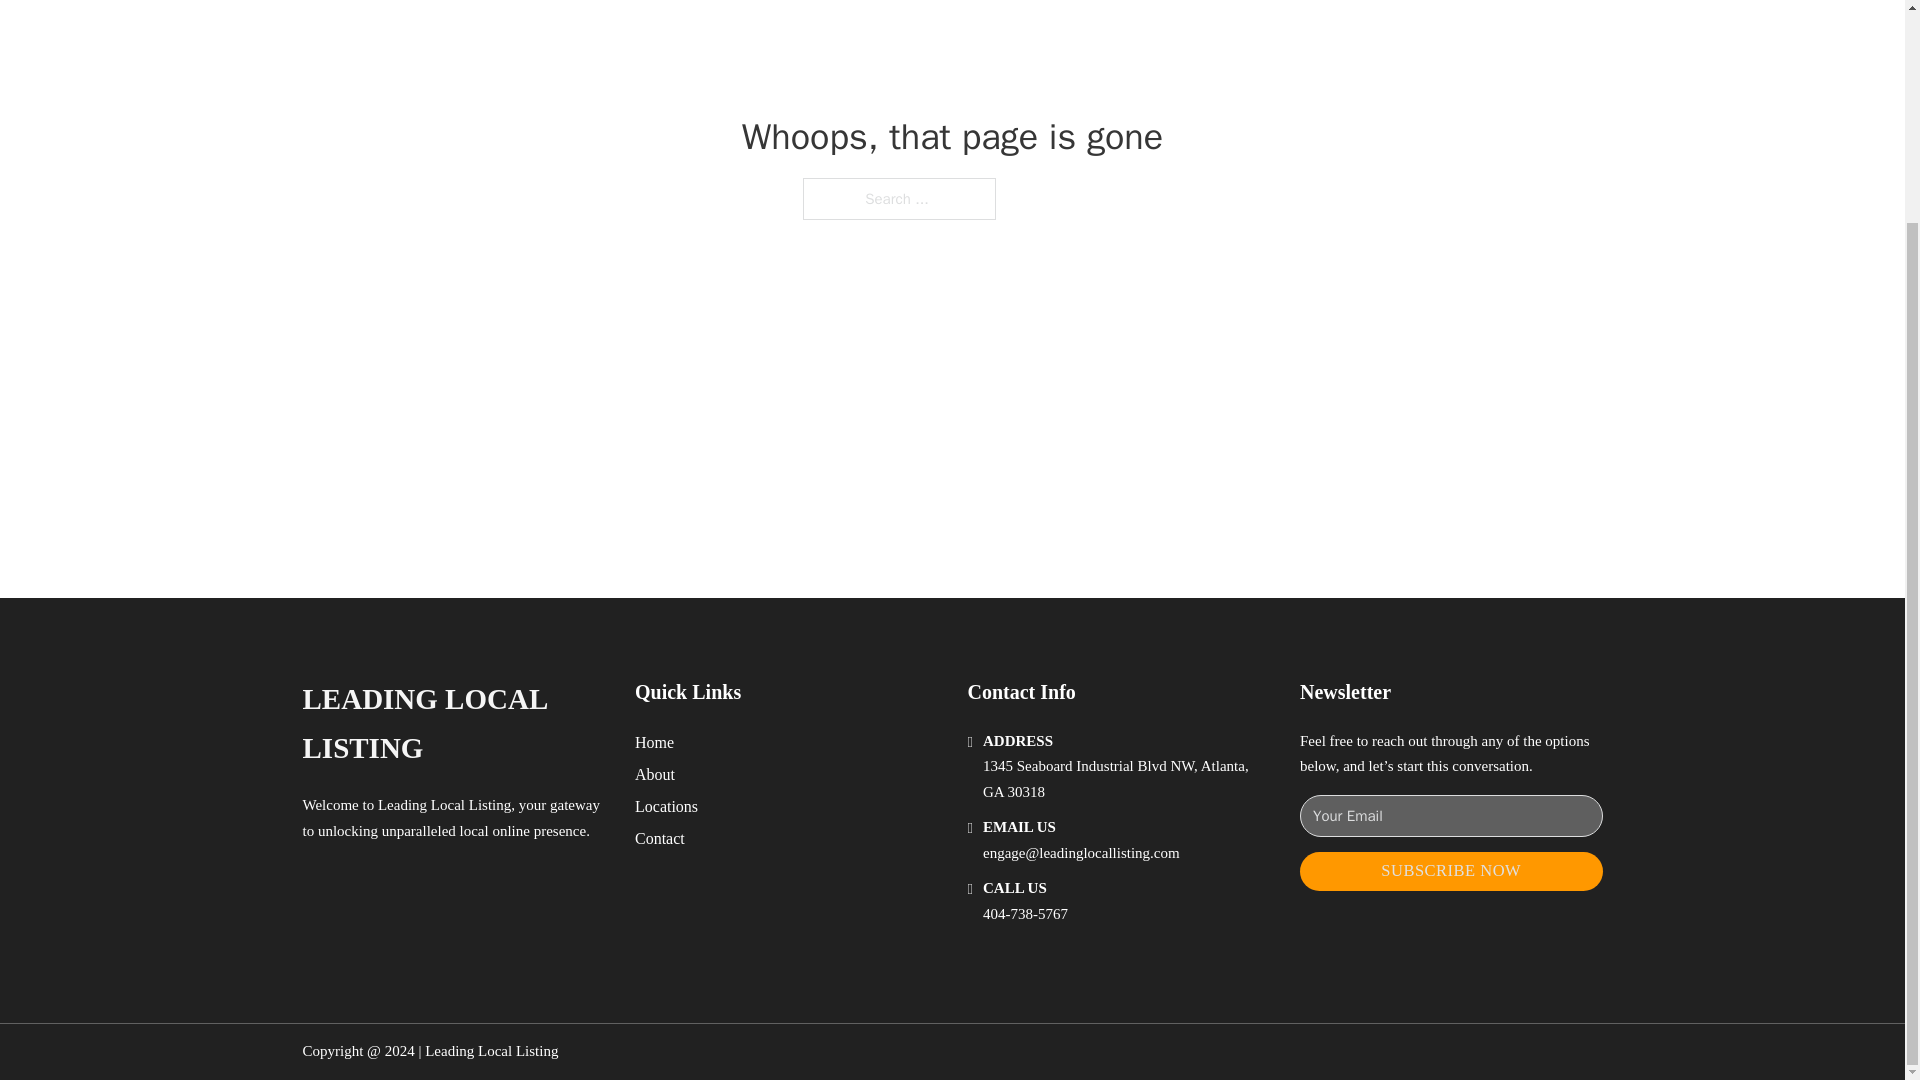  I want to click on SUBSCRIBE NOW, so click(1451, 872).